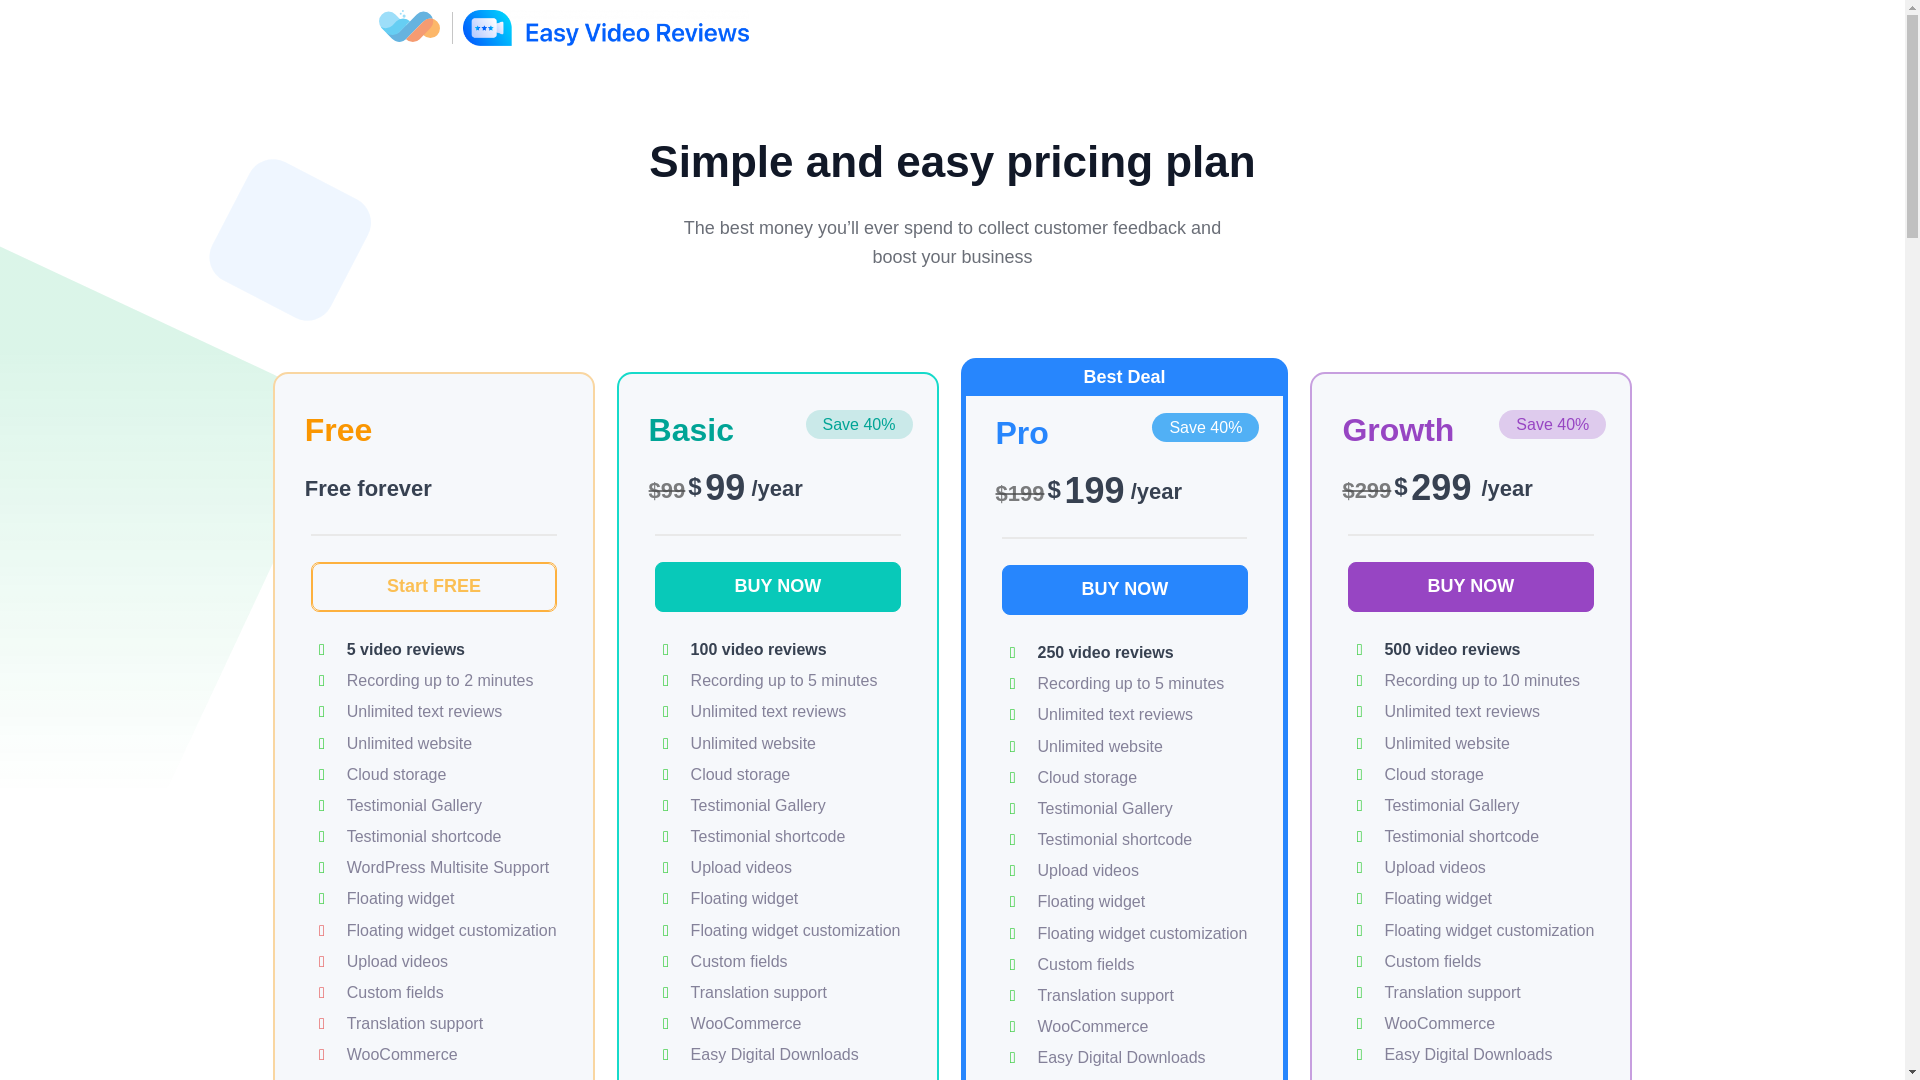 The width and height of the screenshot is (1920, 1080). What do you see at coordinates (777, 586) in the screenshot?
I see `BUY NOW` at bounding box center [777, 586].